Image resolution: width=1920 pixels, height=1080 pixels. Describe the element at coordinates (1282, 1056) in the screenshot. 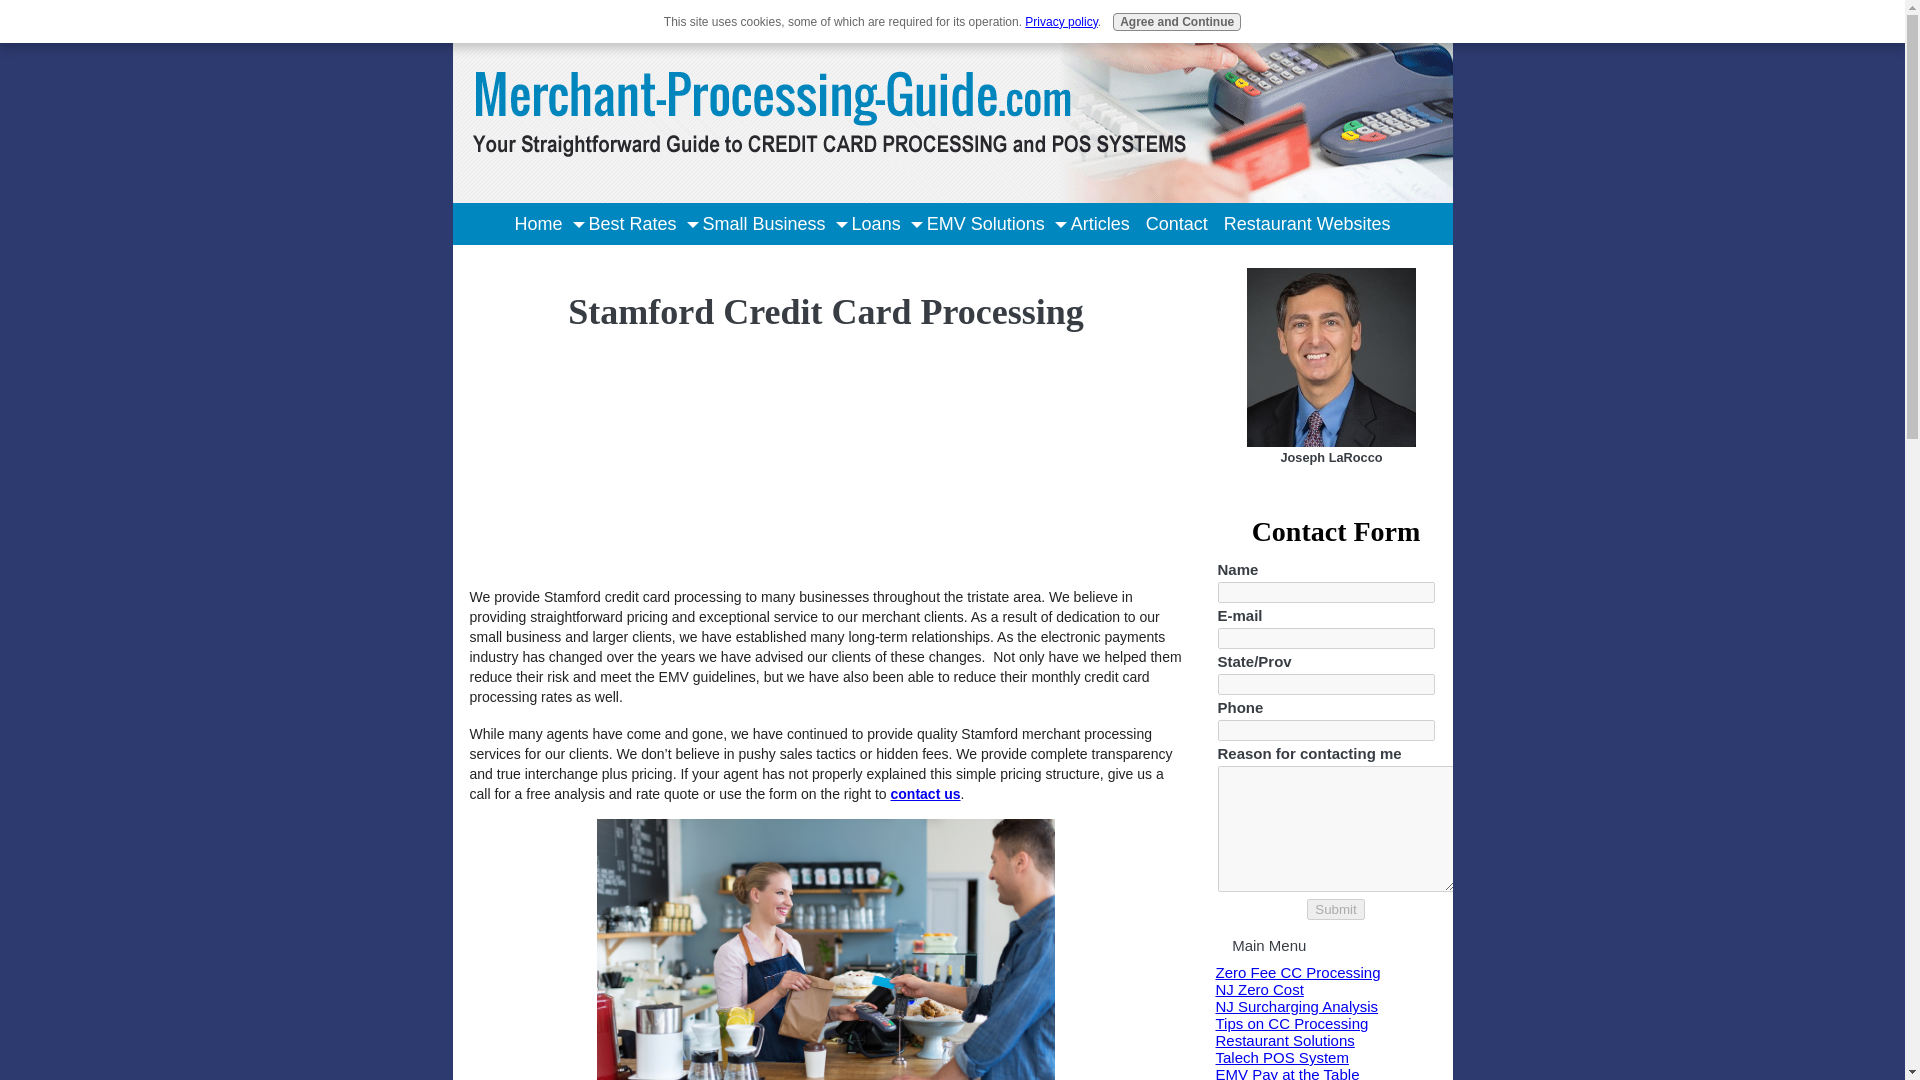

I see `Talech POS System` at that location.